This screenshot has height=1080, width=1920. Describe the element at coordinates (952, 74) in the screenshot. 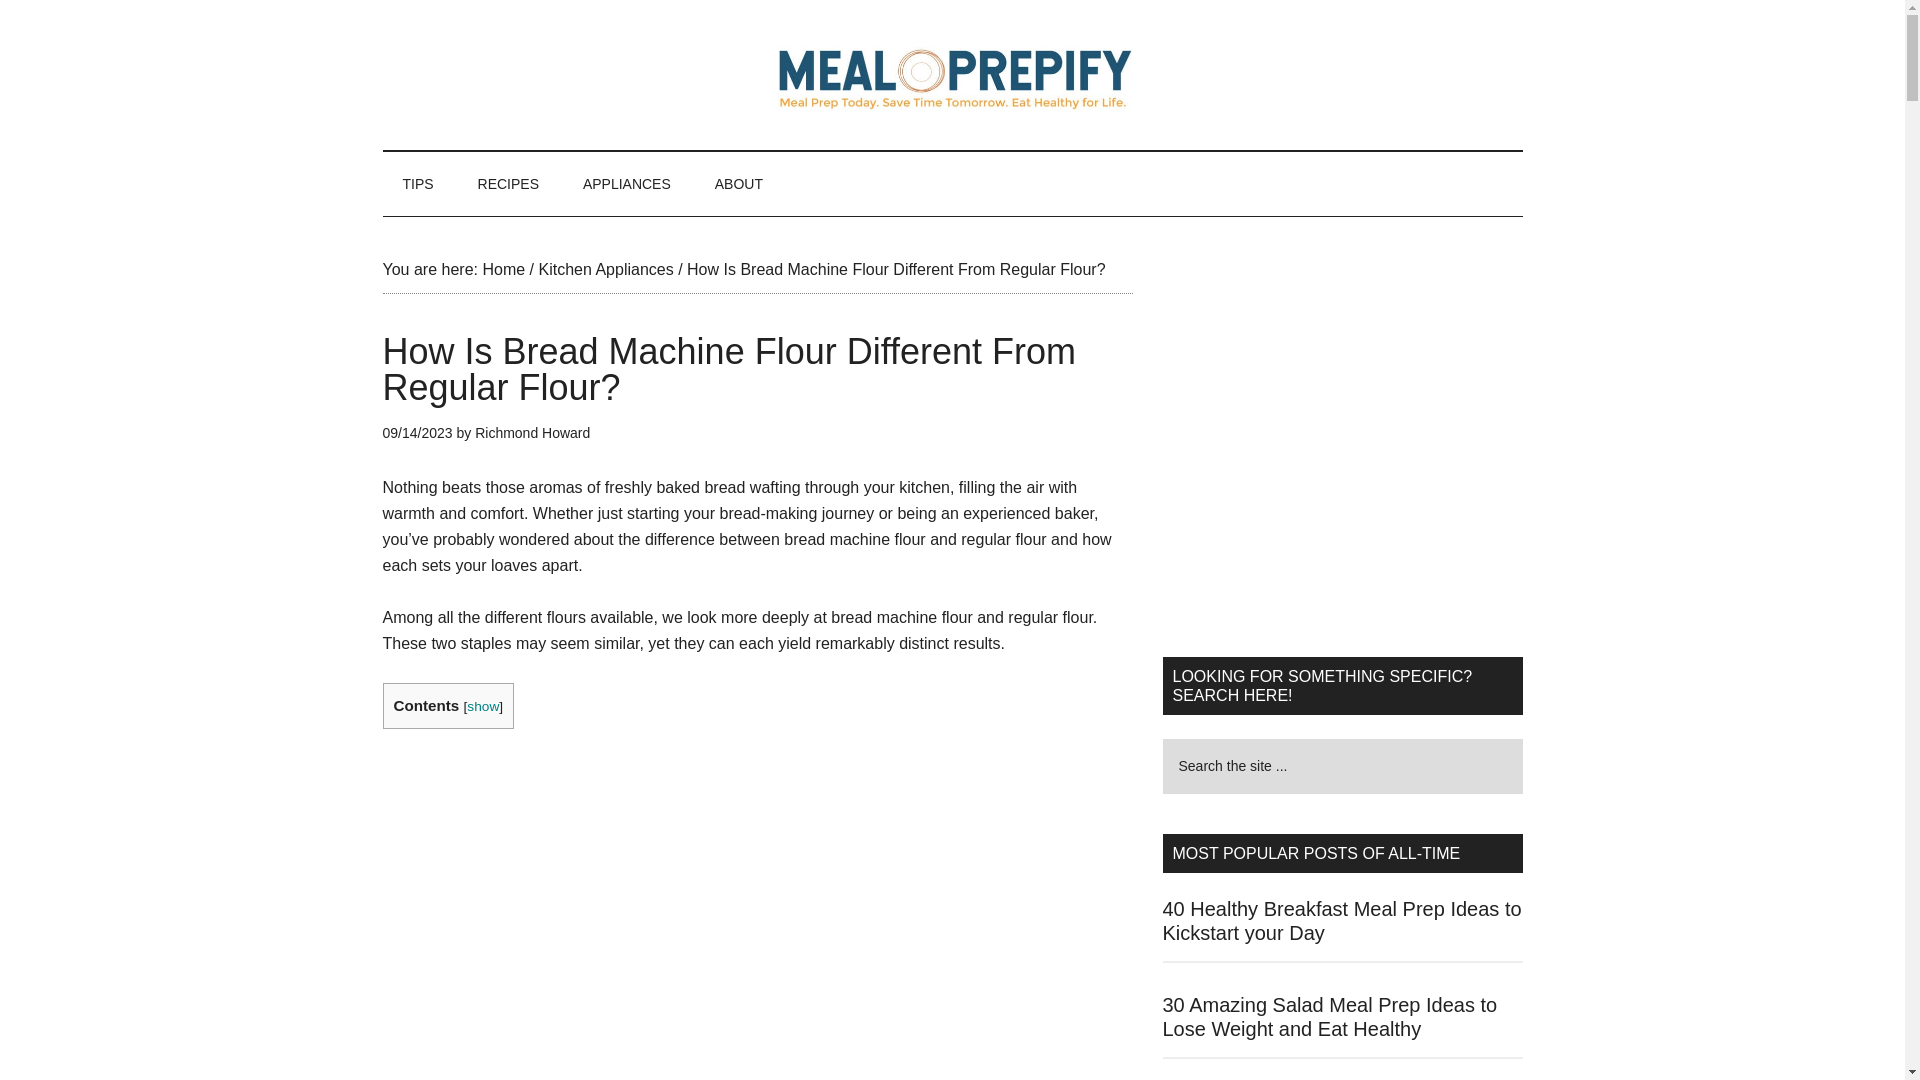

I see `Meal Prepify` at that location.